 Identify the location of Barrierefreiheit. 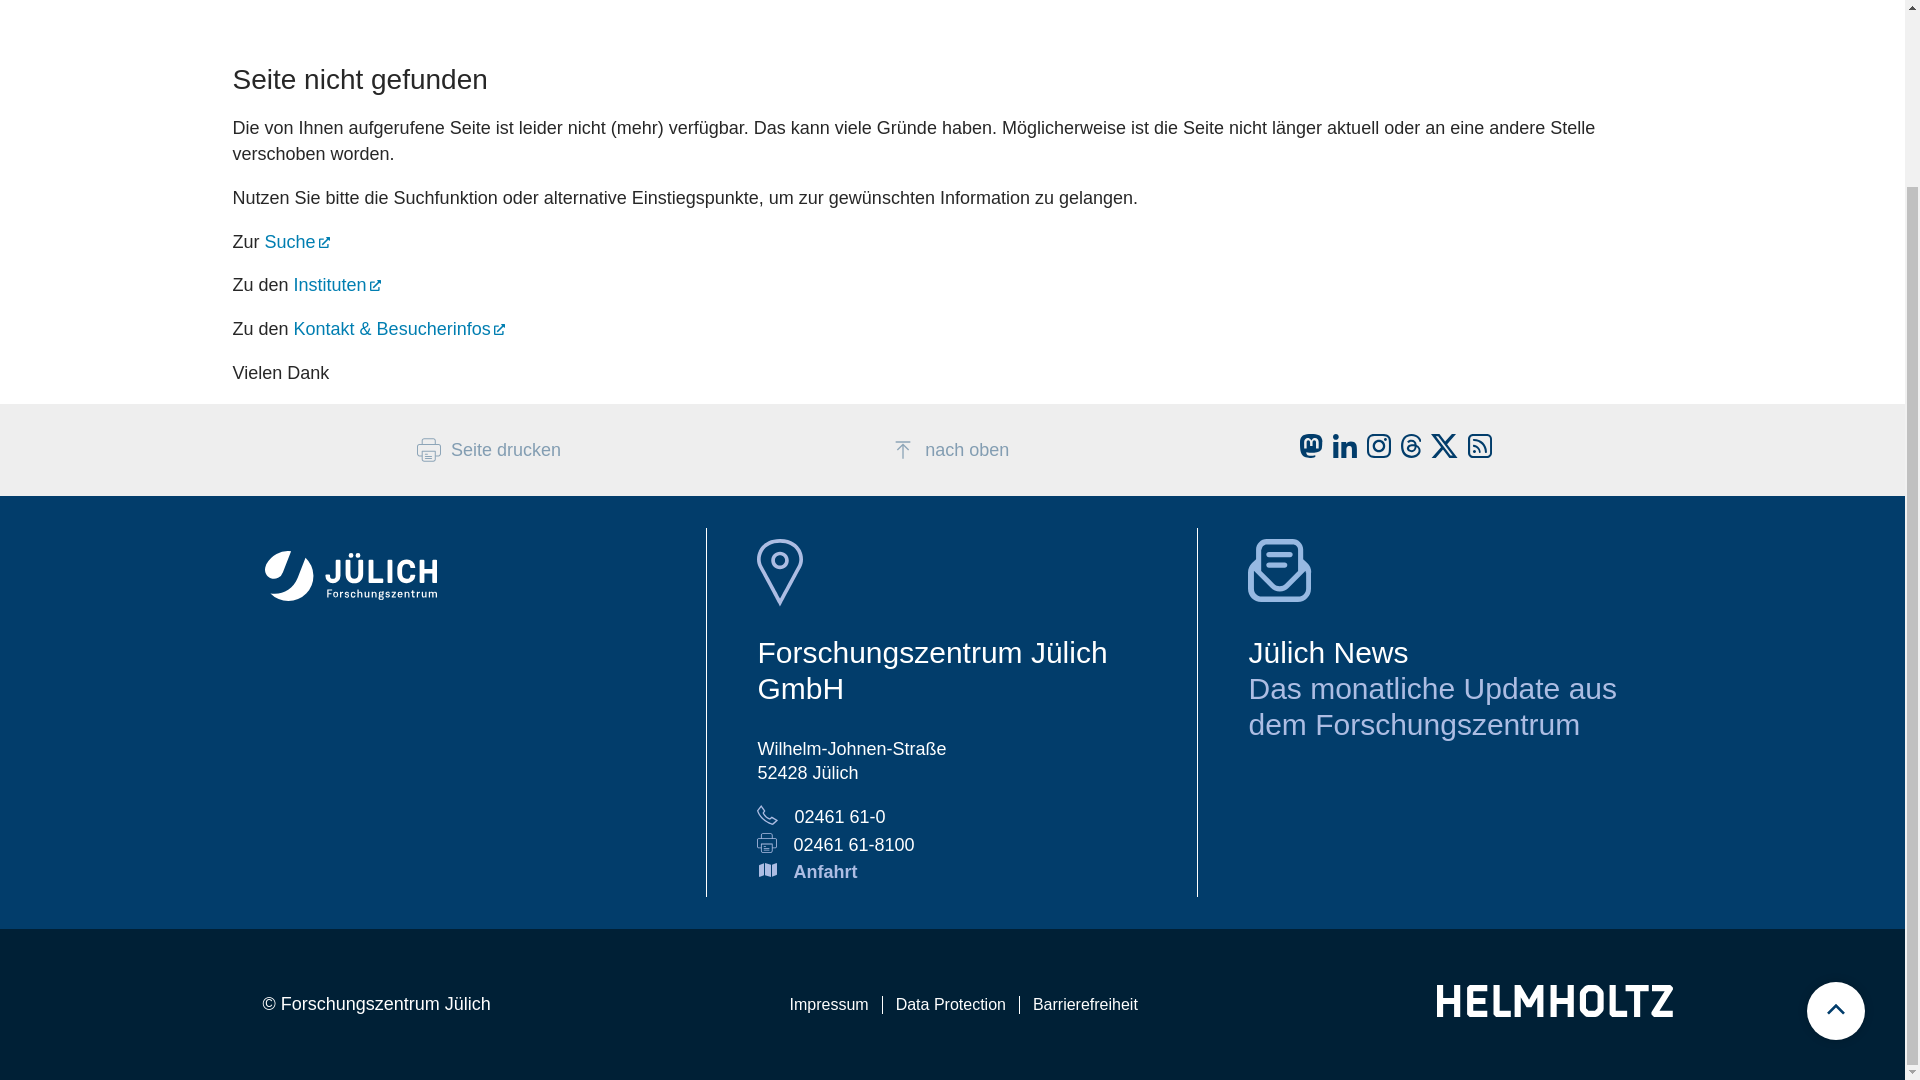
(1084, 1004).